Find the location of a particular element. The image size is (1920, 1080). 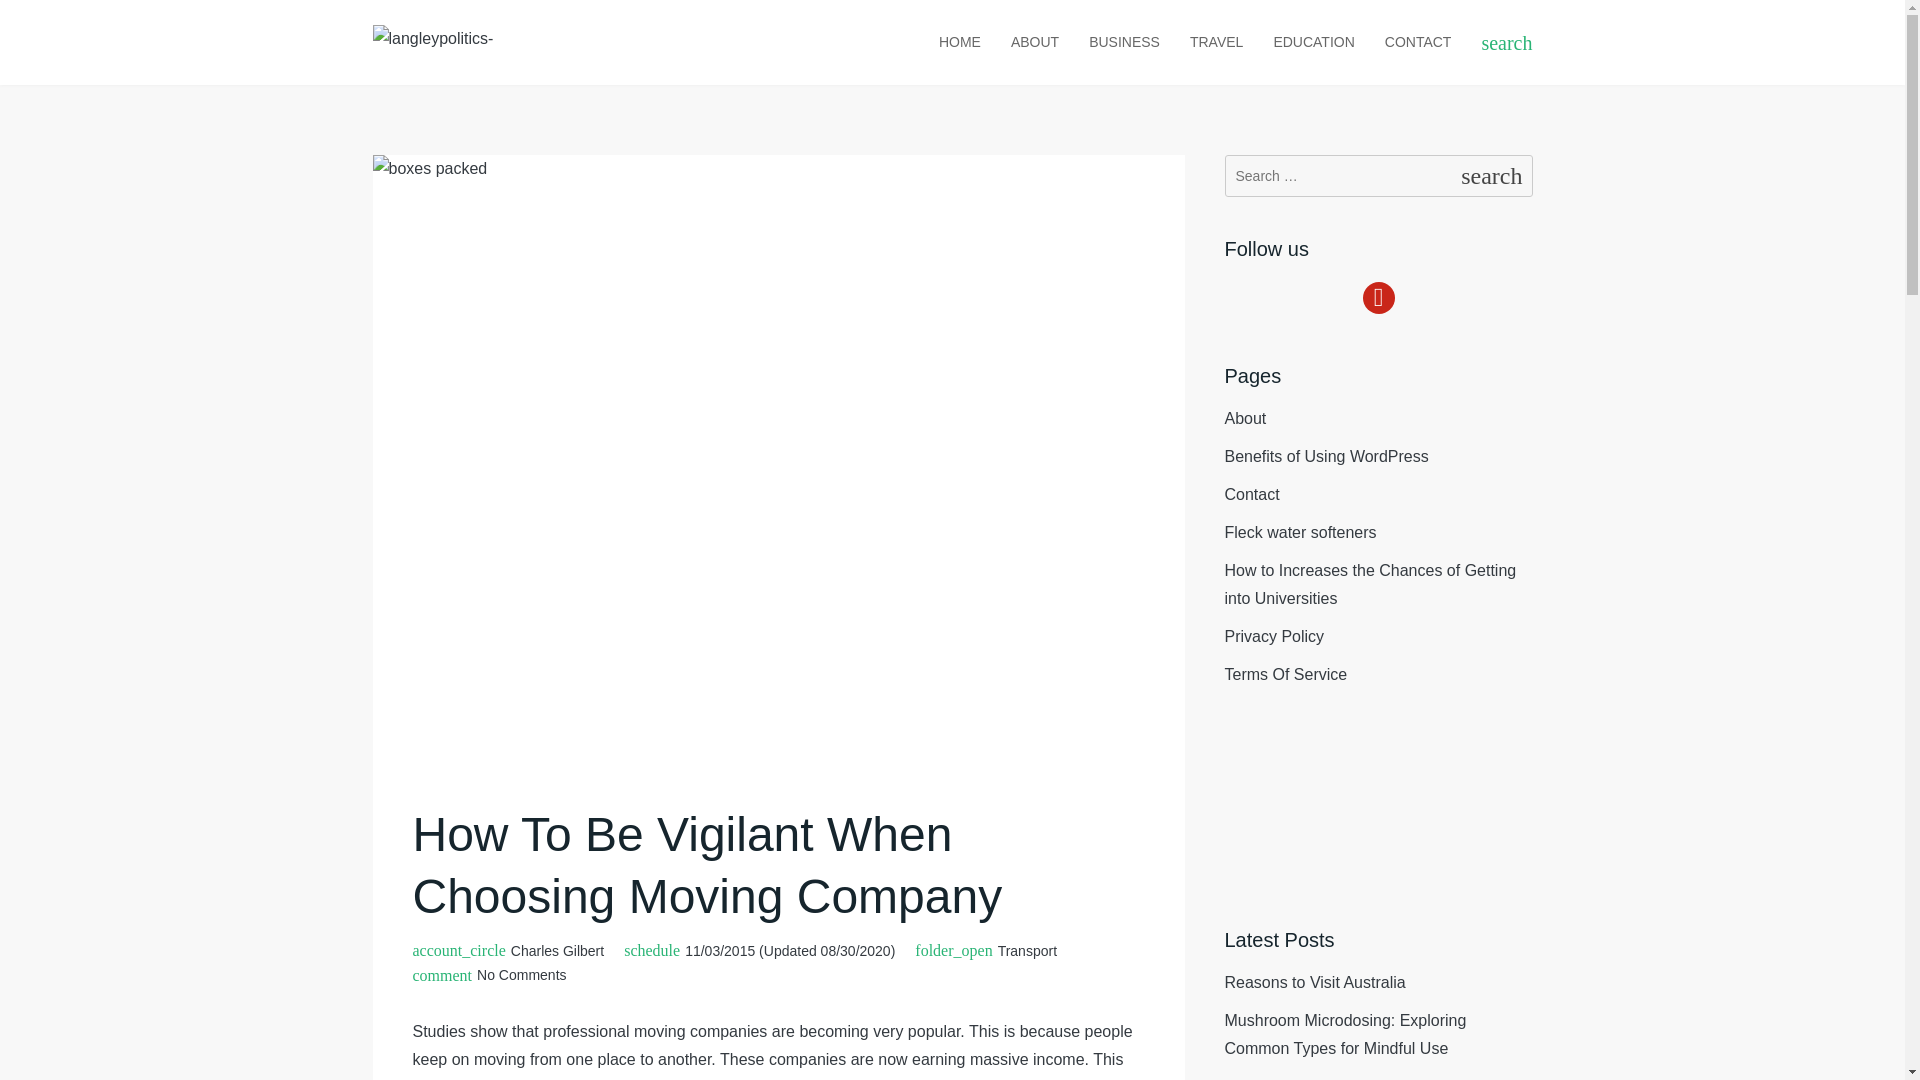

Mushroom Microdosing: Exploring Common Types for Mindful Use is located at coordinates (1345, 1034).